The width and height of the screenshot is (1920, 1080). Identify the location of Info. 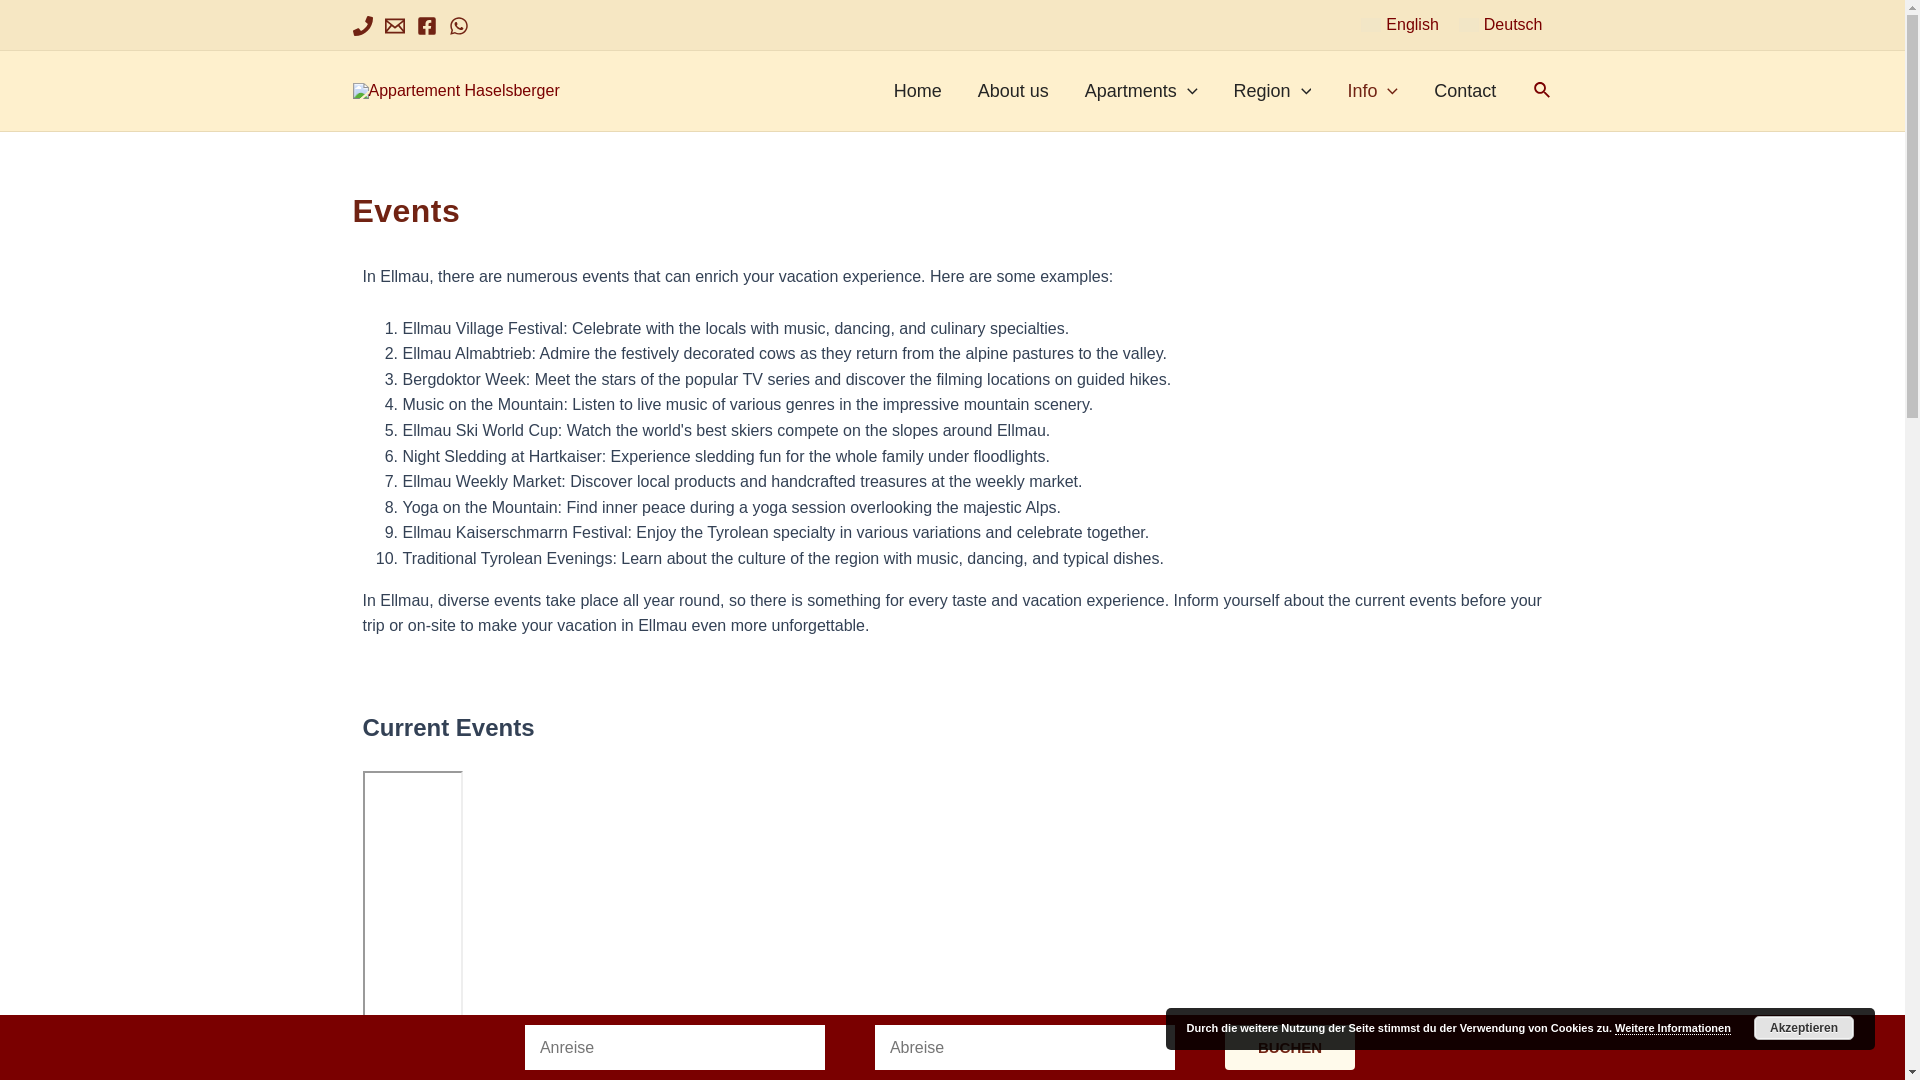
(1372, 90).